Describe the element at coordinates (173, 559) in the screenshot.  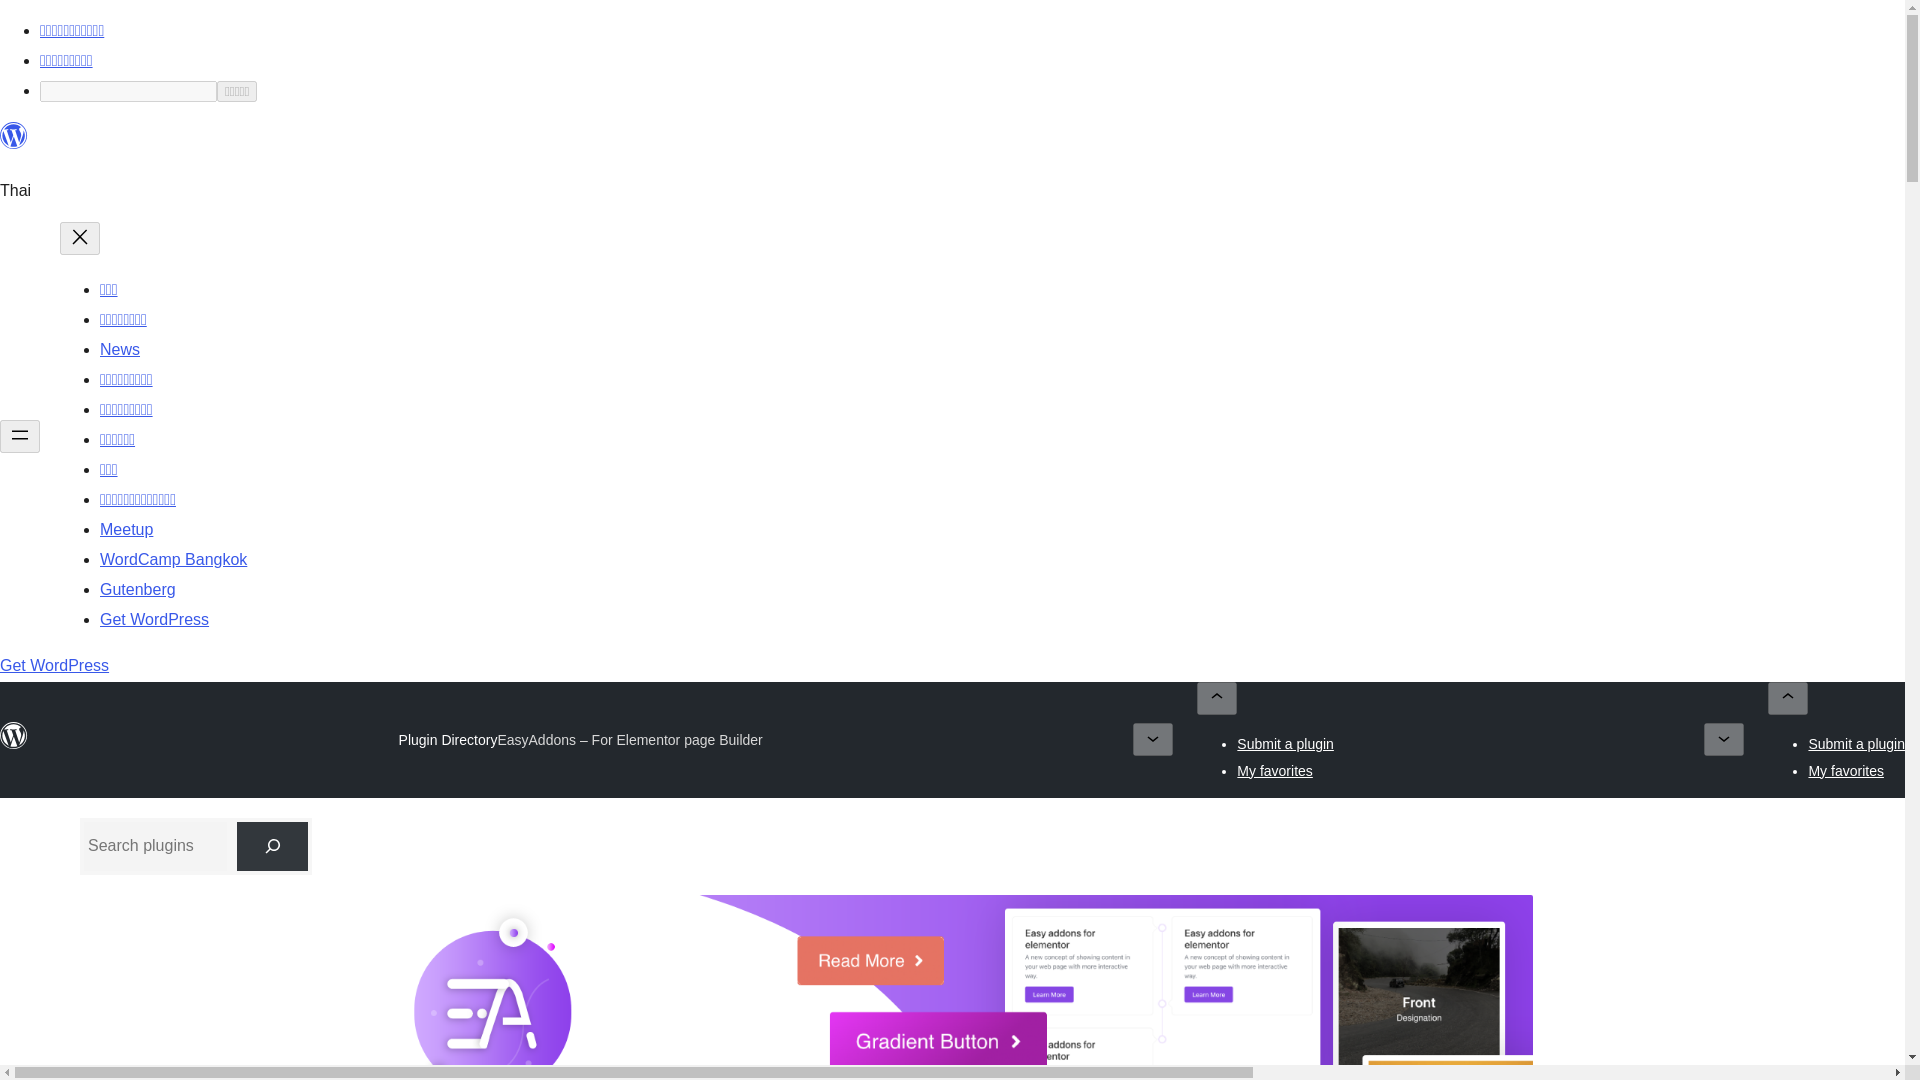
I see `WordCamp Bangkok` at that location.